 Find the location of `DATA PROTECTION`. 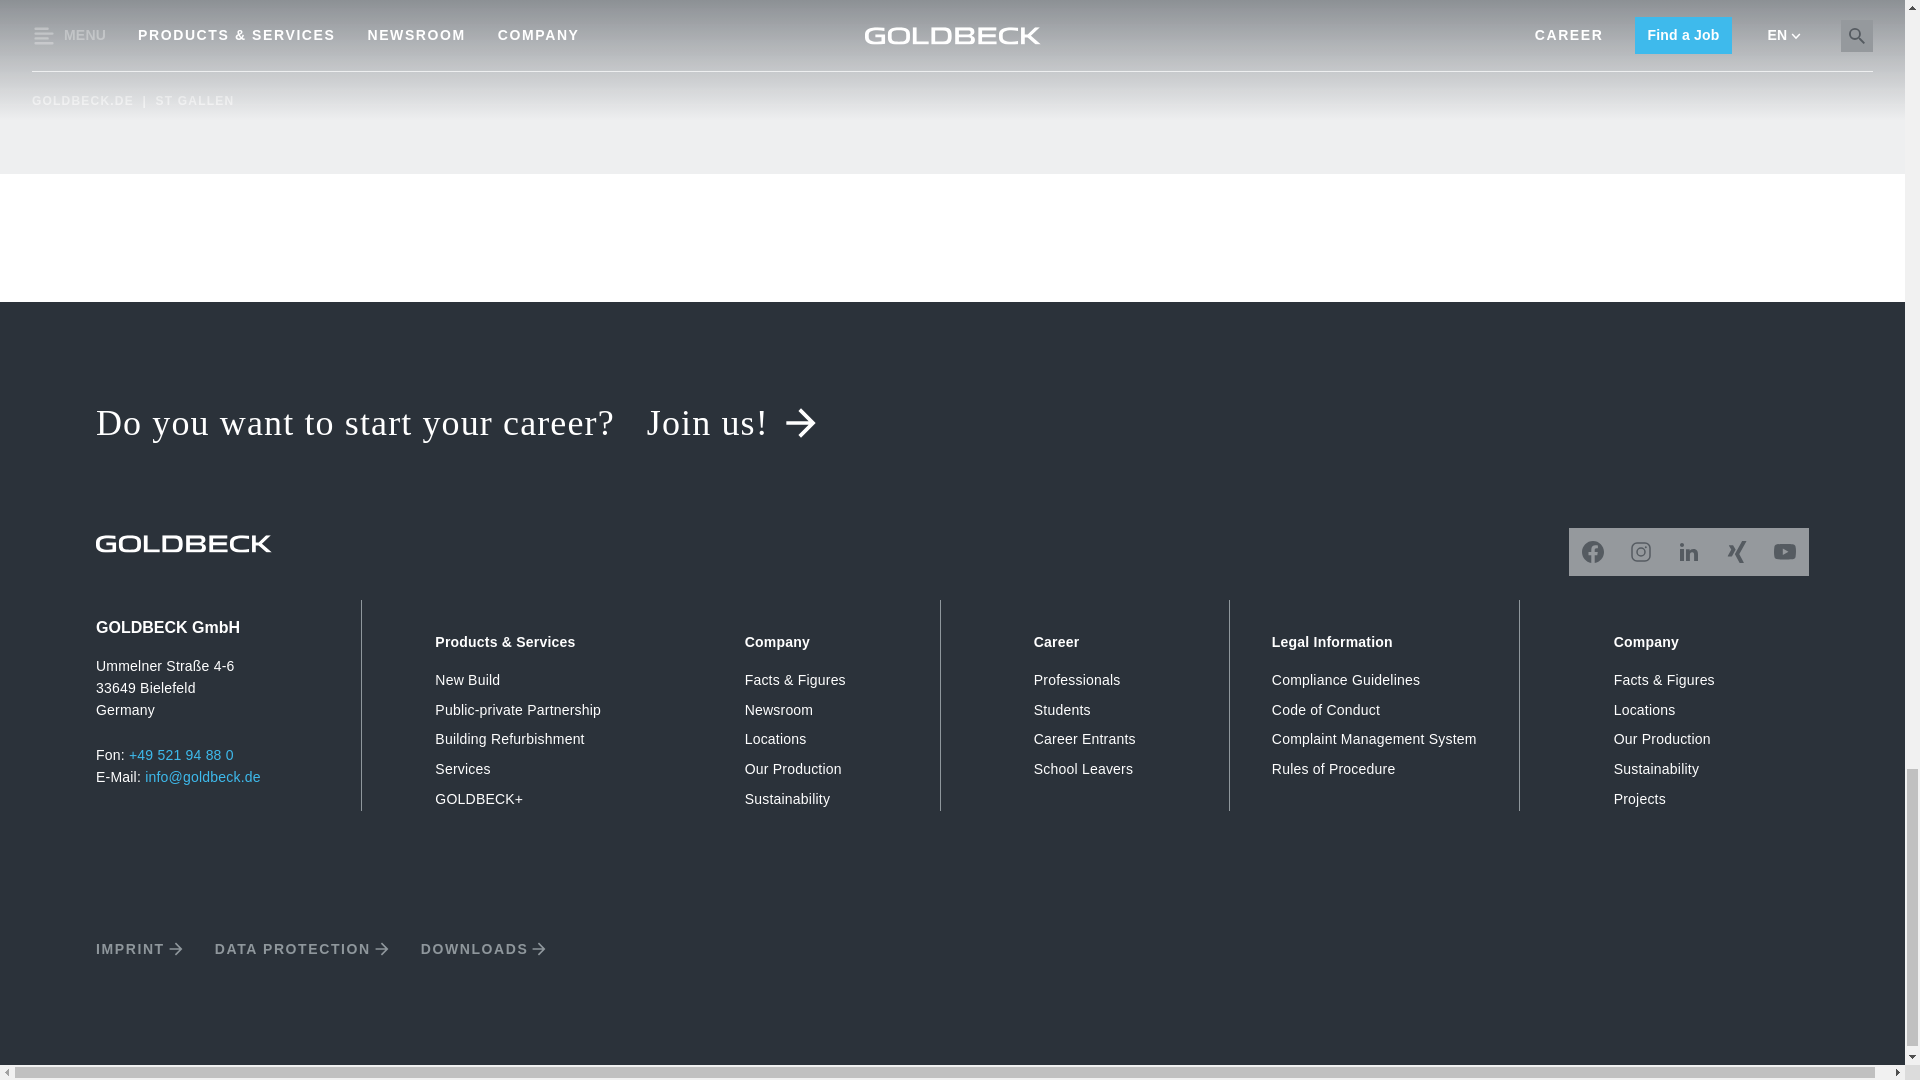

DATA PROTECTION is located at coordinates (302, 948).